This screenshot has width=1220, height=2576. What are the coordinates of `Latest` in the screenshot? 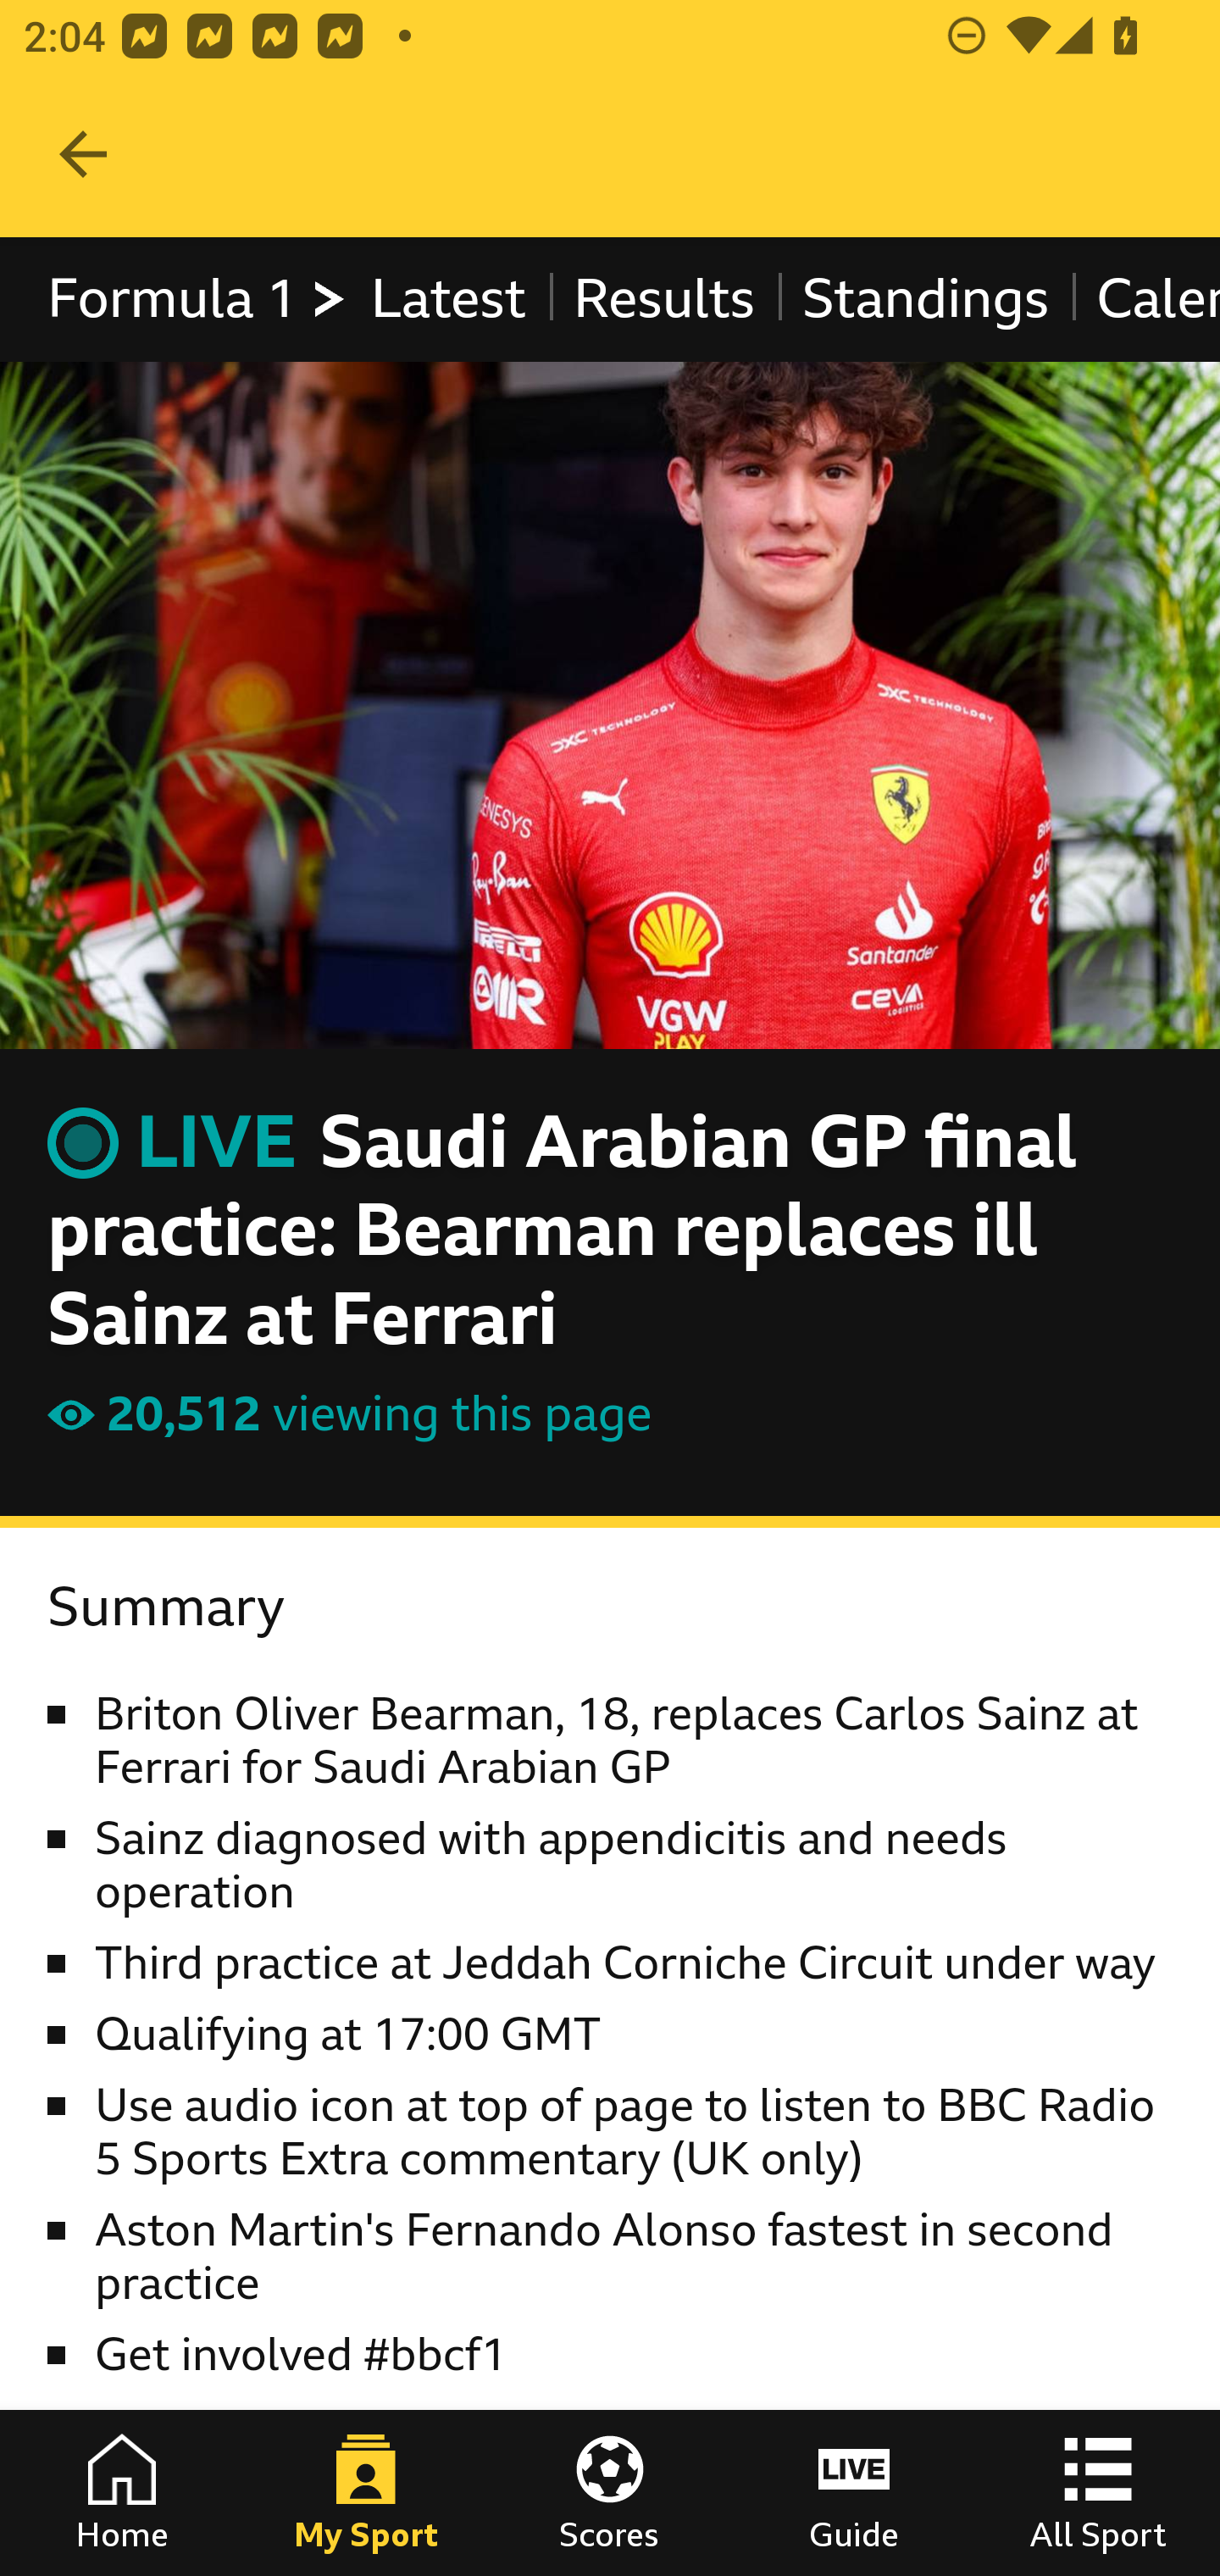 It's located at (447, 298).